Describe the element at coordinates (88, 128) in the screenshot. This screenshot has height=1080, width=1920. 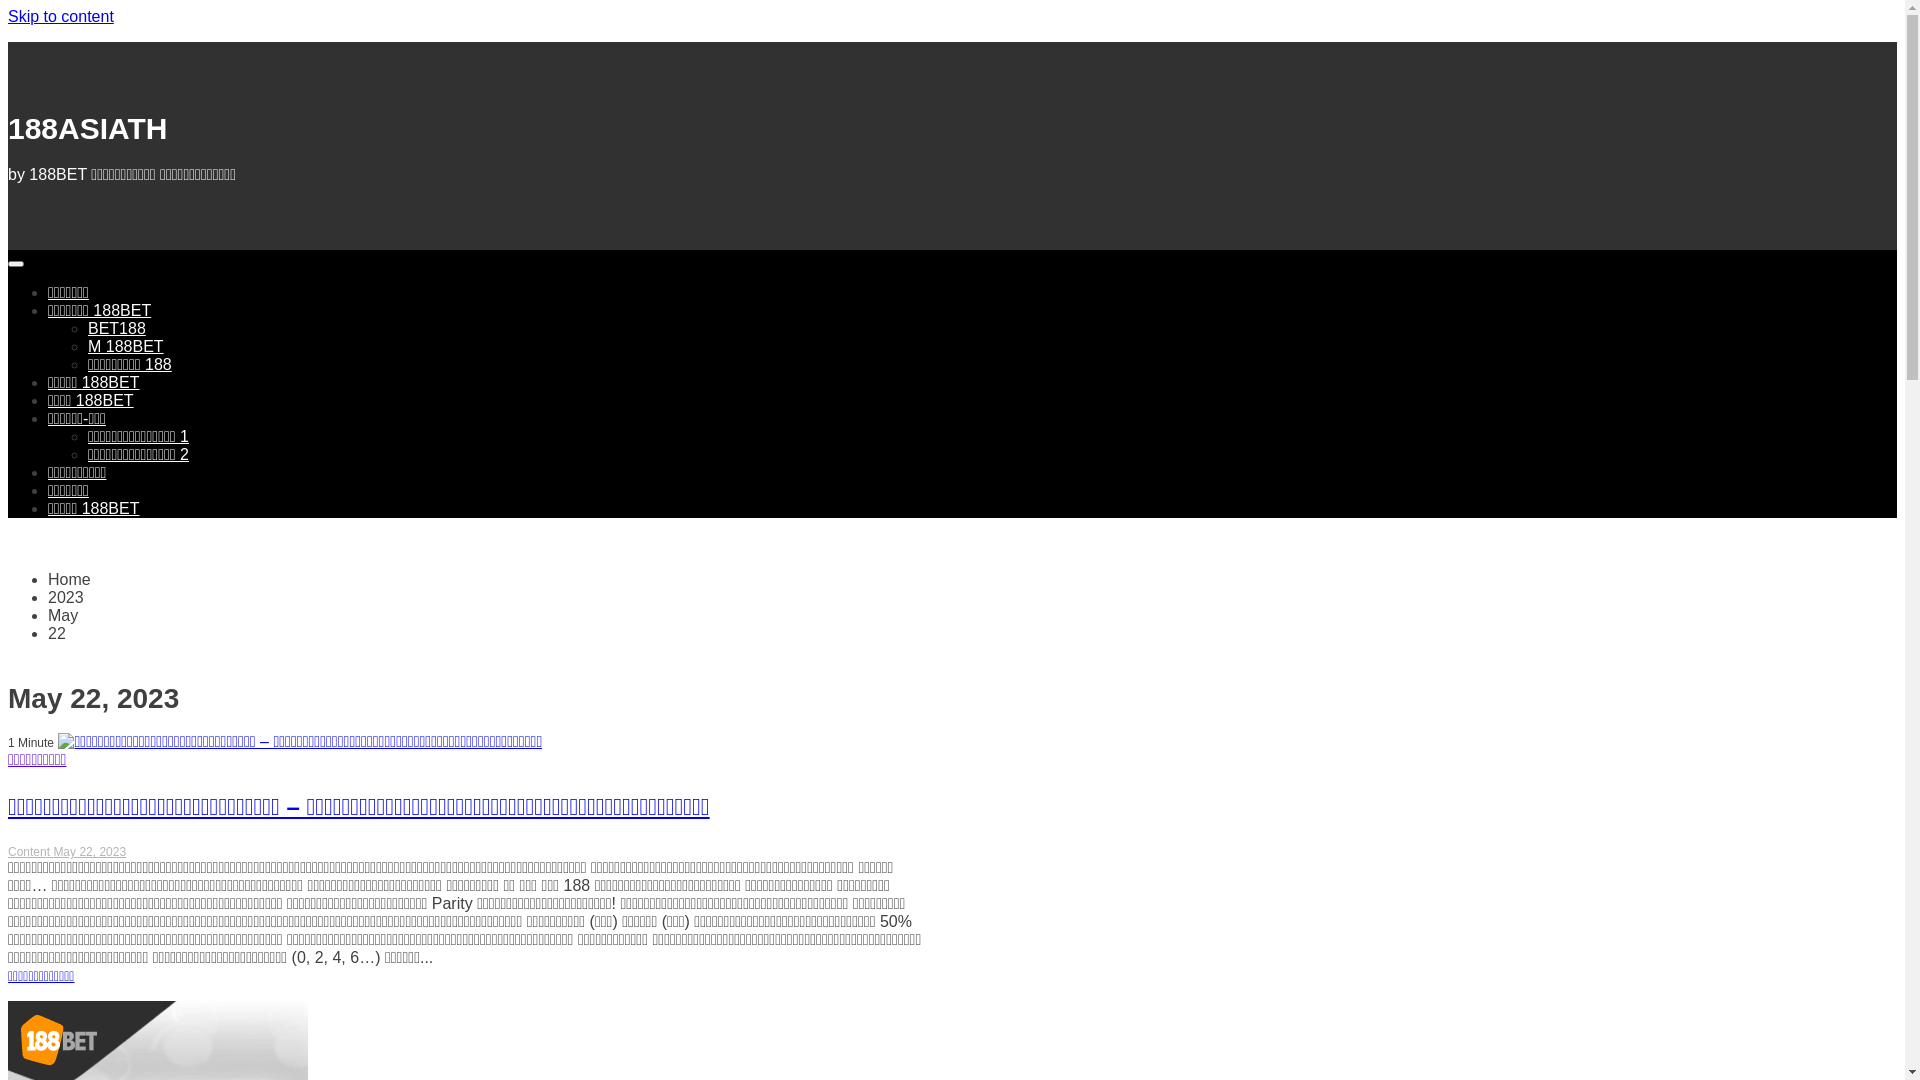
I see `188ASIATH` at that location.